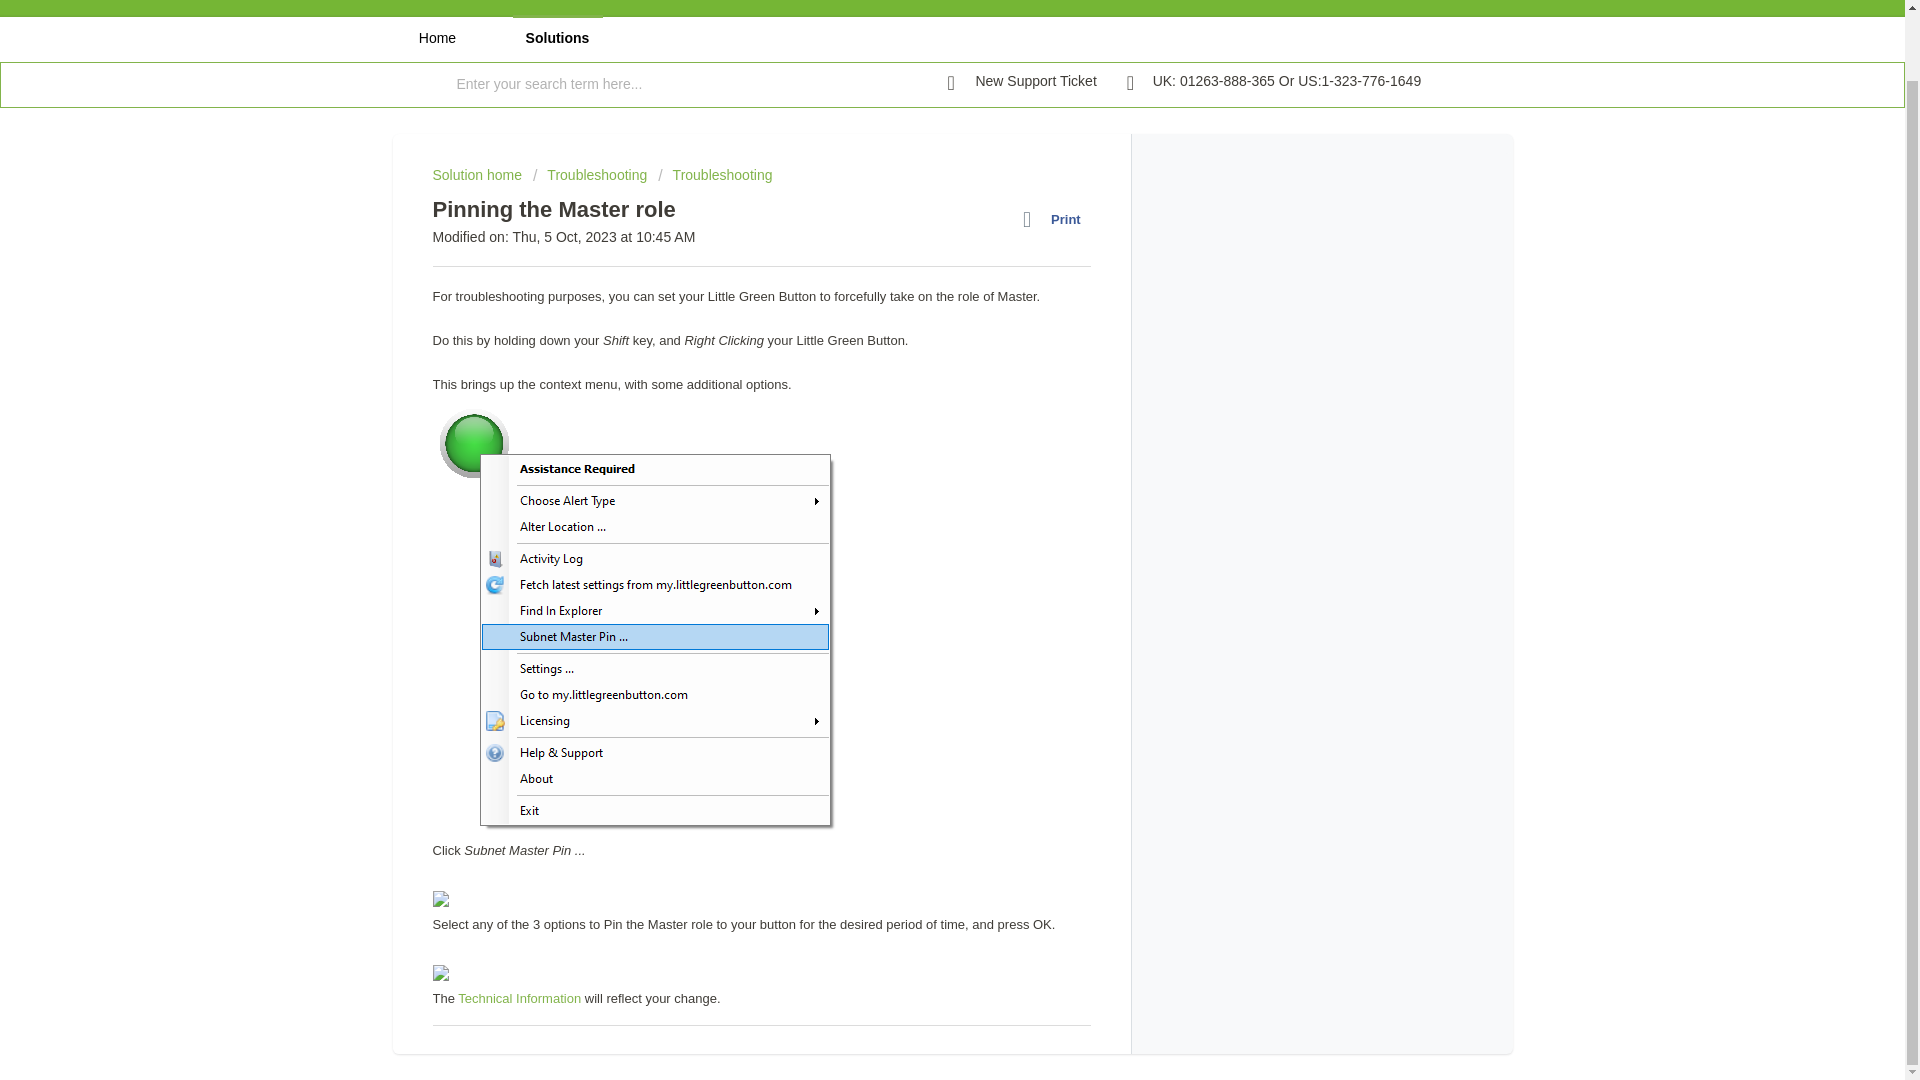 The width and height of the screenshot is (1920, 1080). What do you see at coordinates (1274, 82) in the screenshot?
I see `UK: 01263-888-365 Or US:1-323-776-1649` at bounding box center [1274, 82].